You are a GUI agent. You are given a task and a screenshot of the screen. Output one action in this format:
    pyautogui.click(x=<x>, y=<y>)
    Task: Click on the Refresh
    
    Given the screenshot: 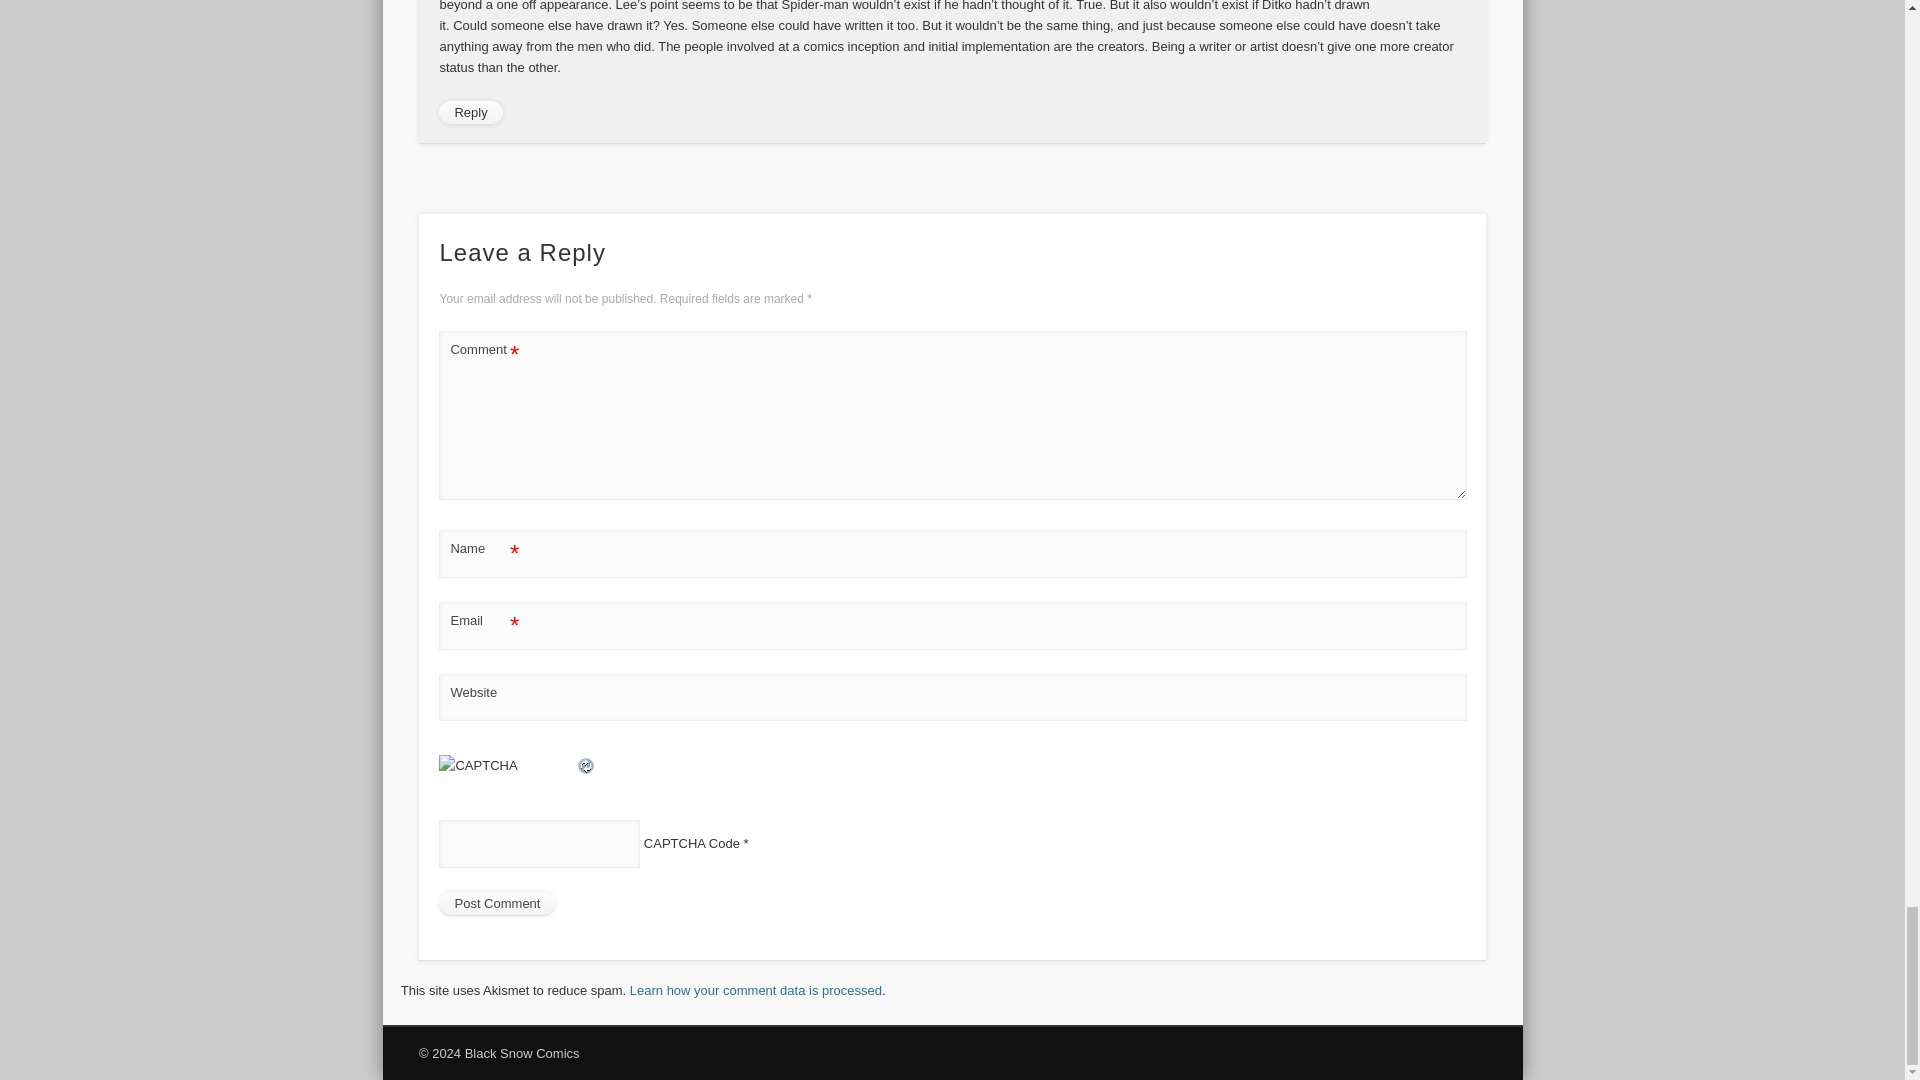 What is the action you would take?
    pyautogui.click(x=586, y=766)
    